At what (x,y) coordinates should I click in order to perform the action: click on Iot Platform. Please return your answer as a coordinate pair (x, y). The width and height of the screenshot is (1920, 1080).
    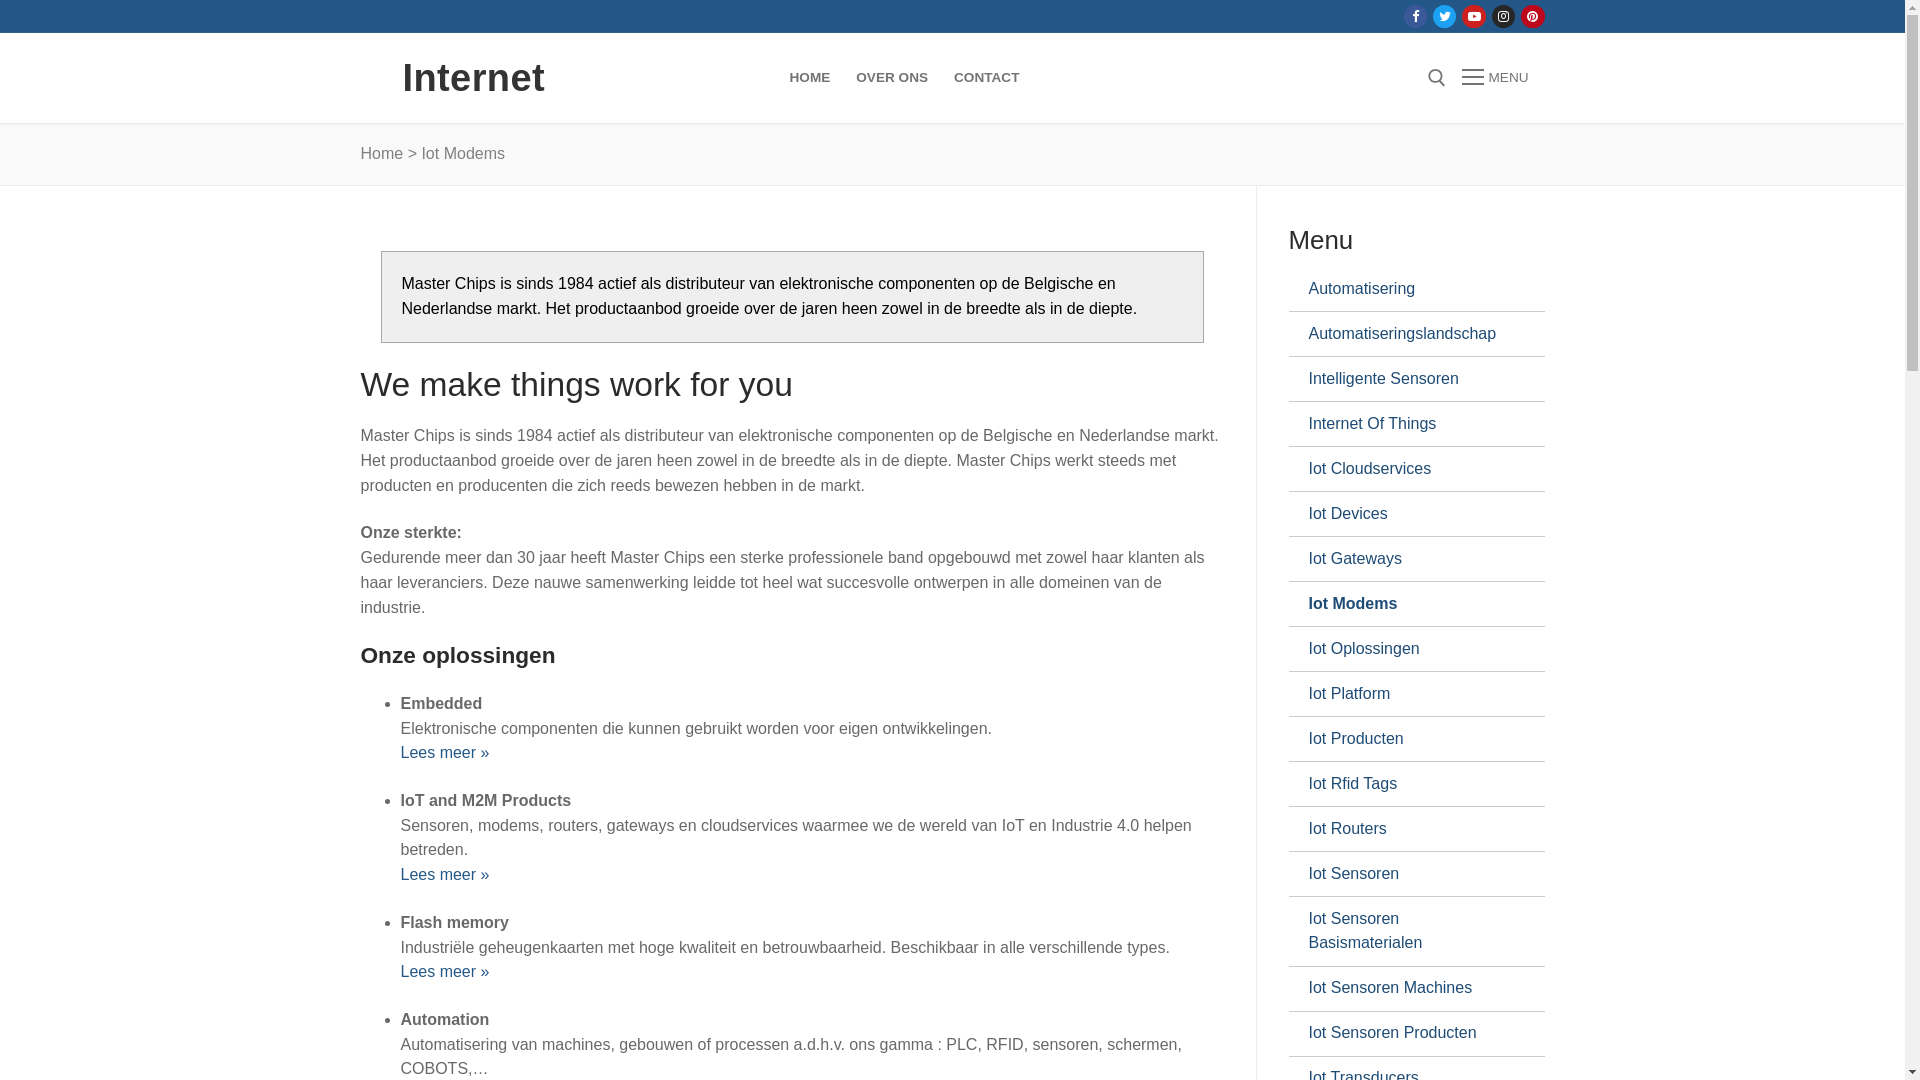
    Looking at the image, I should click on (1408, 694).